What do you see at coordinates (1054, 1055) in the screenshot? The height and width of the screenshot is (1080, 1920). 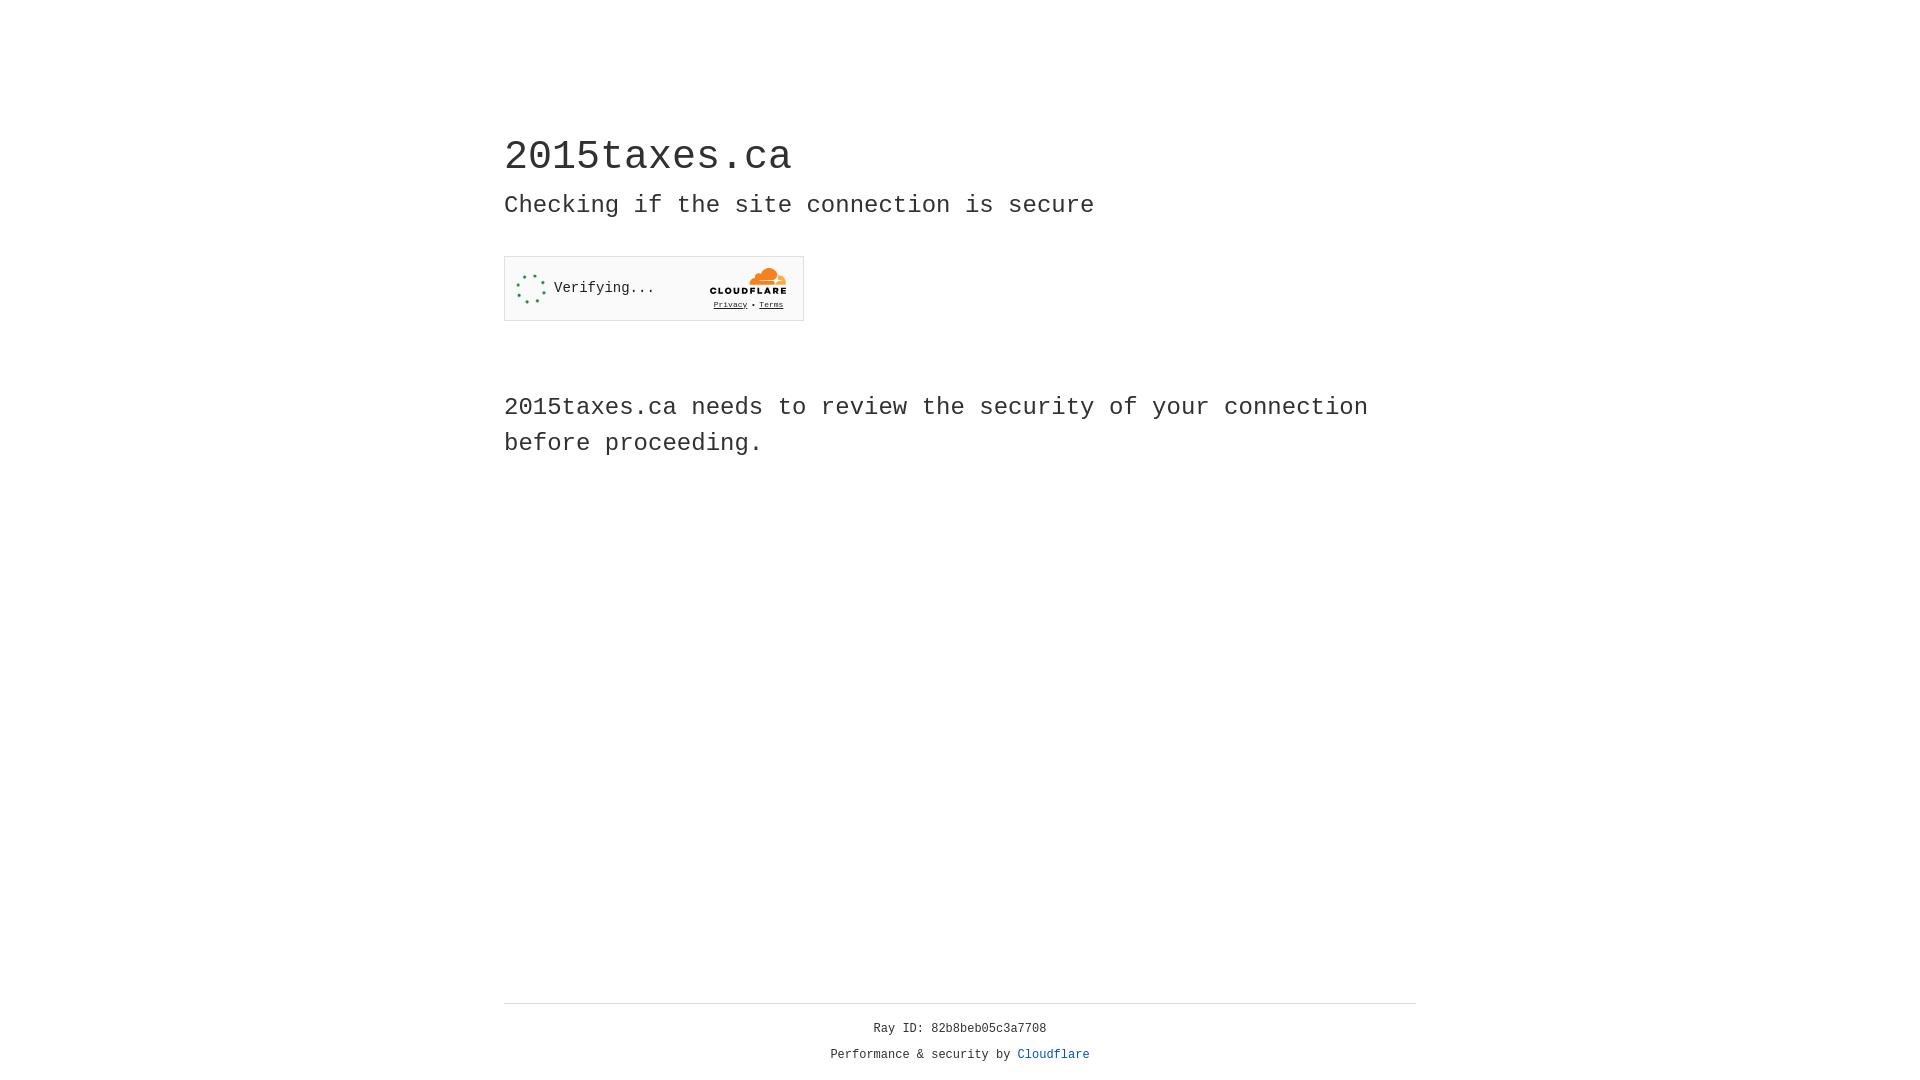 I see `Cloudflare` at bounding box center [1054, 1055].